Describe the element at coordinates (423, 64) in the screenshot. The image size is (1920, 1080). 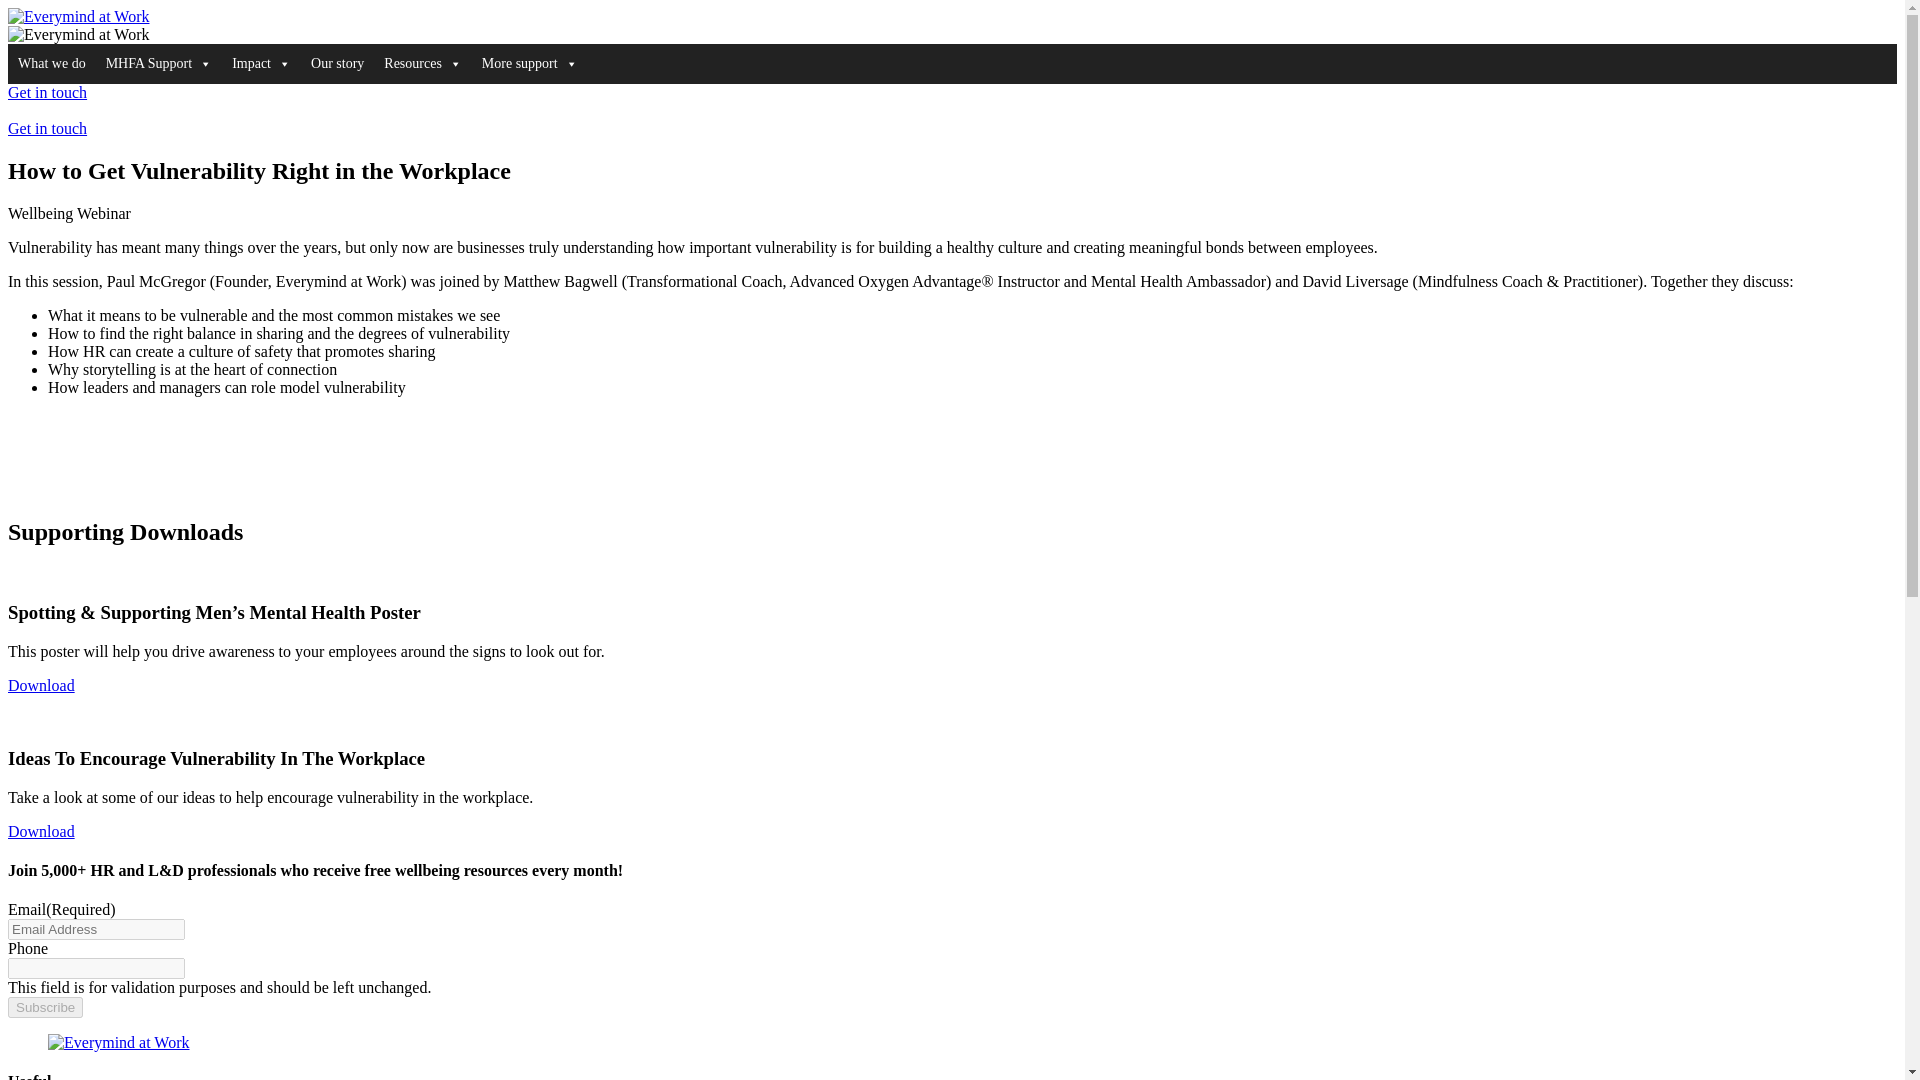
I see `Resources` at that location.